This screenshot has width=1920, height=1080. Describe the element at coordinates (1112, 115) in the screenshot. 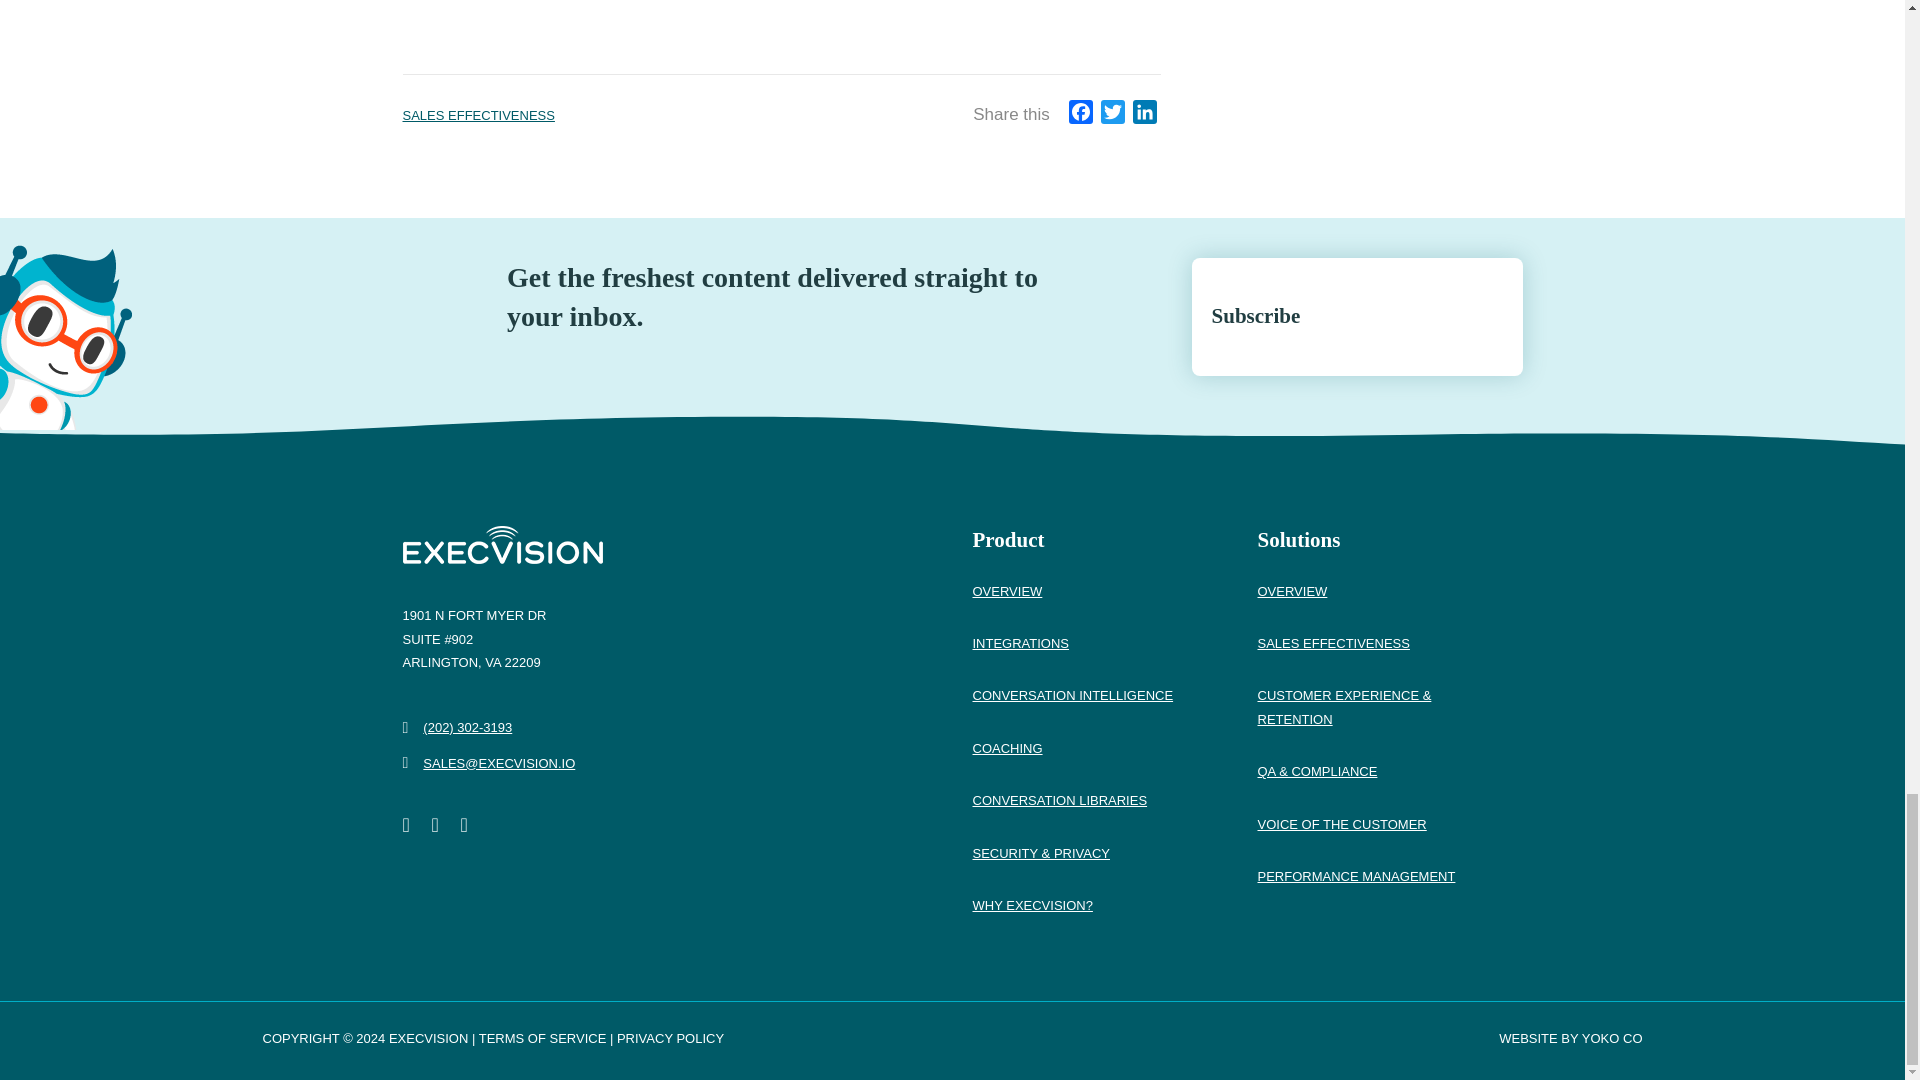

I see `Twitter` at that location.